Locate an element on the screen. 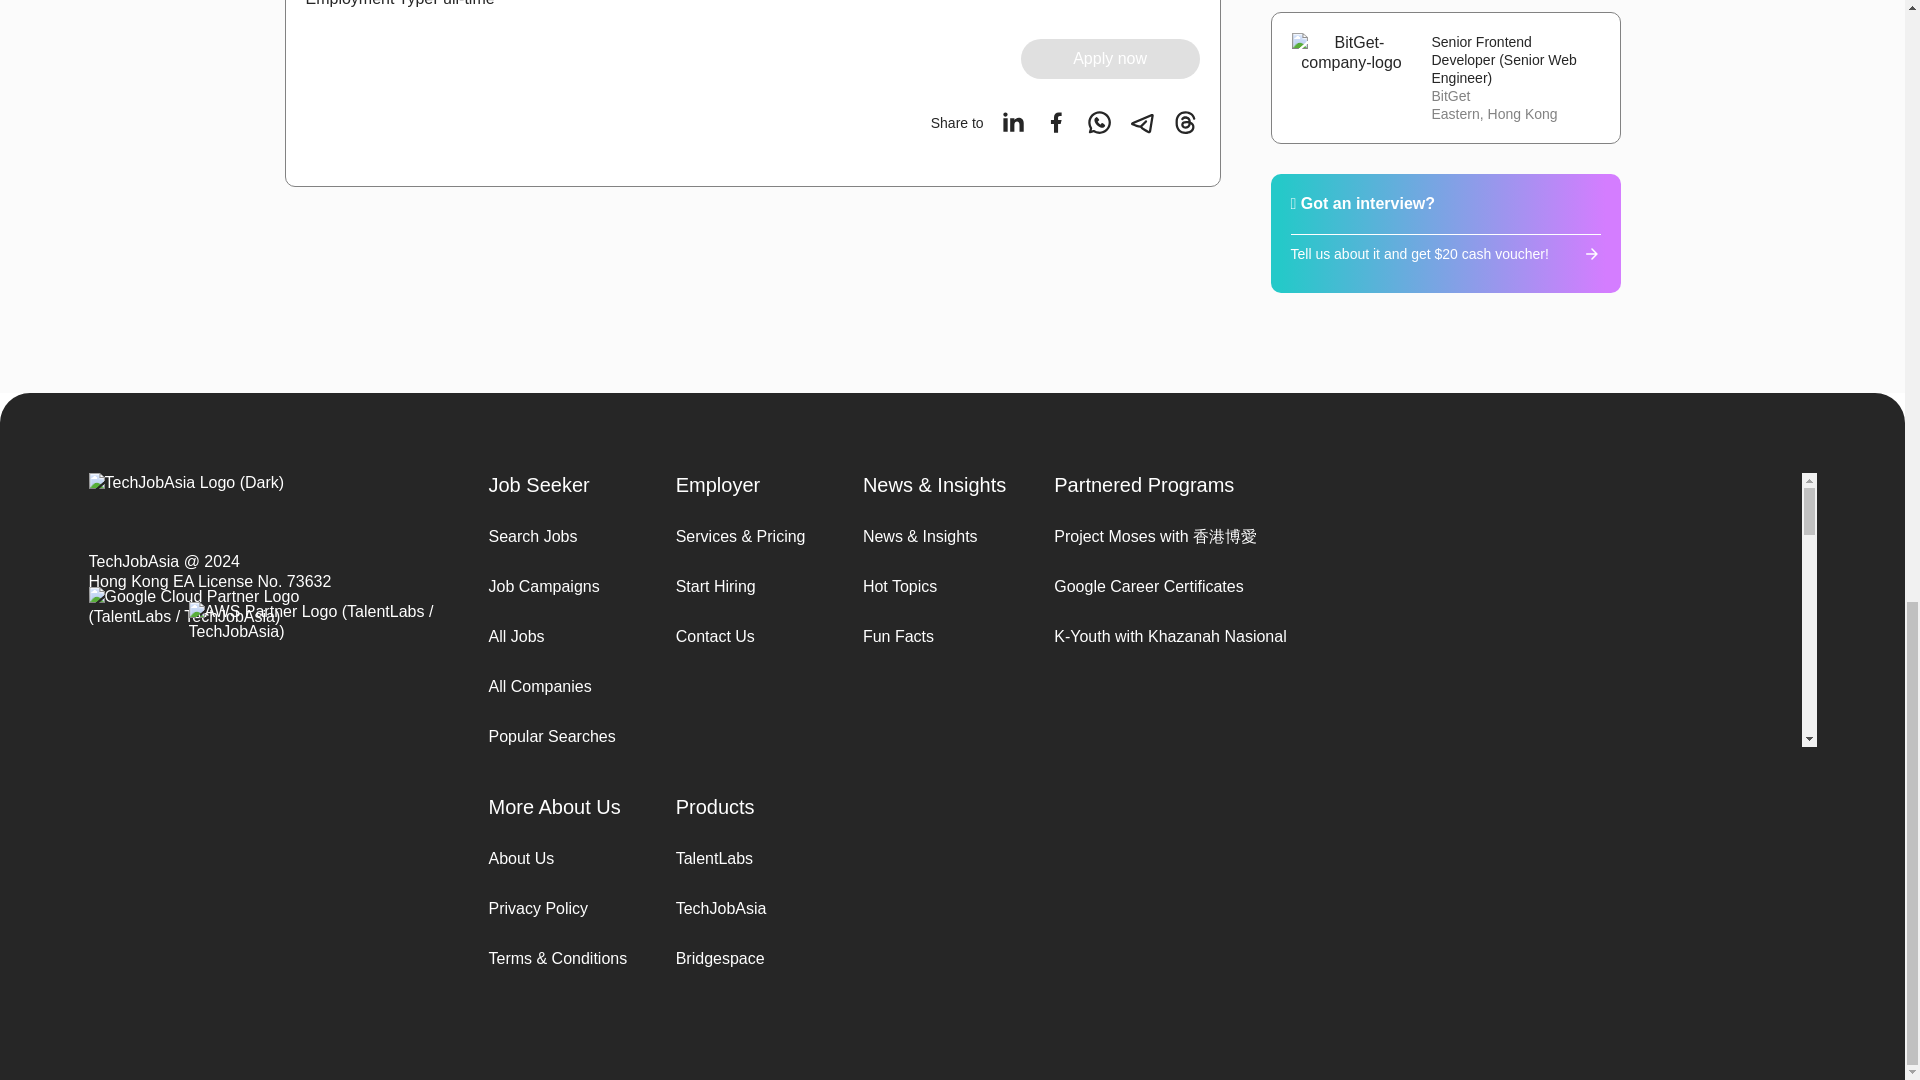  Popular Searches is located at coordinates (557, 736).